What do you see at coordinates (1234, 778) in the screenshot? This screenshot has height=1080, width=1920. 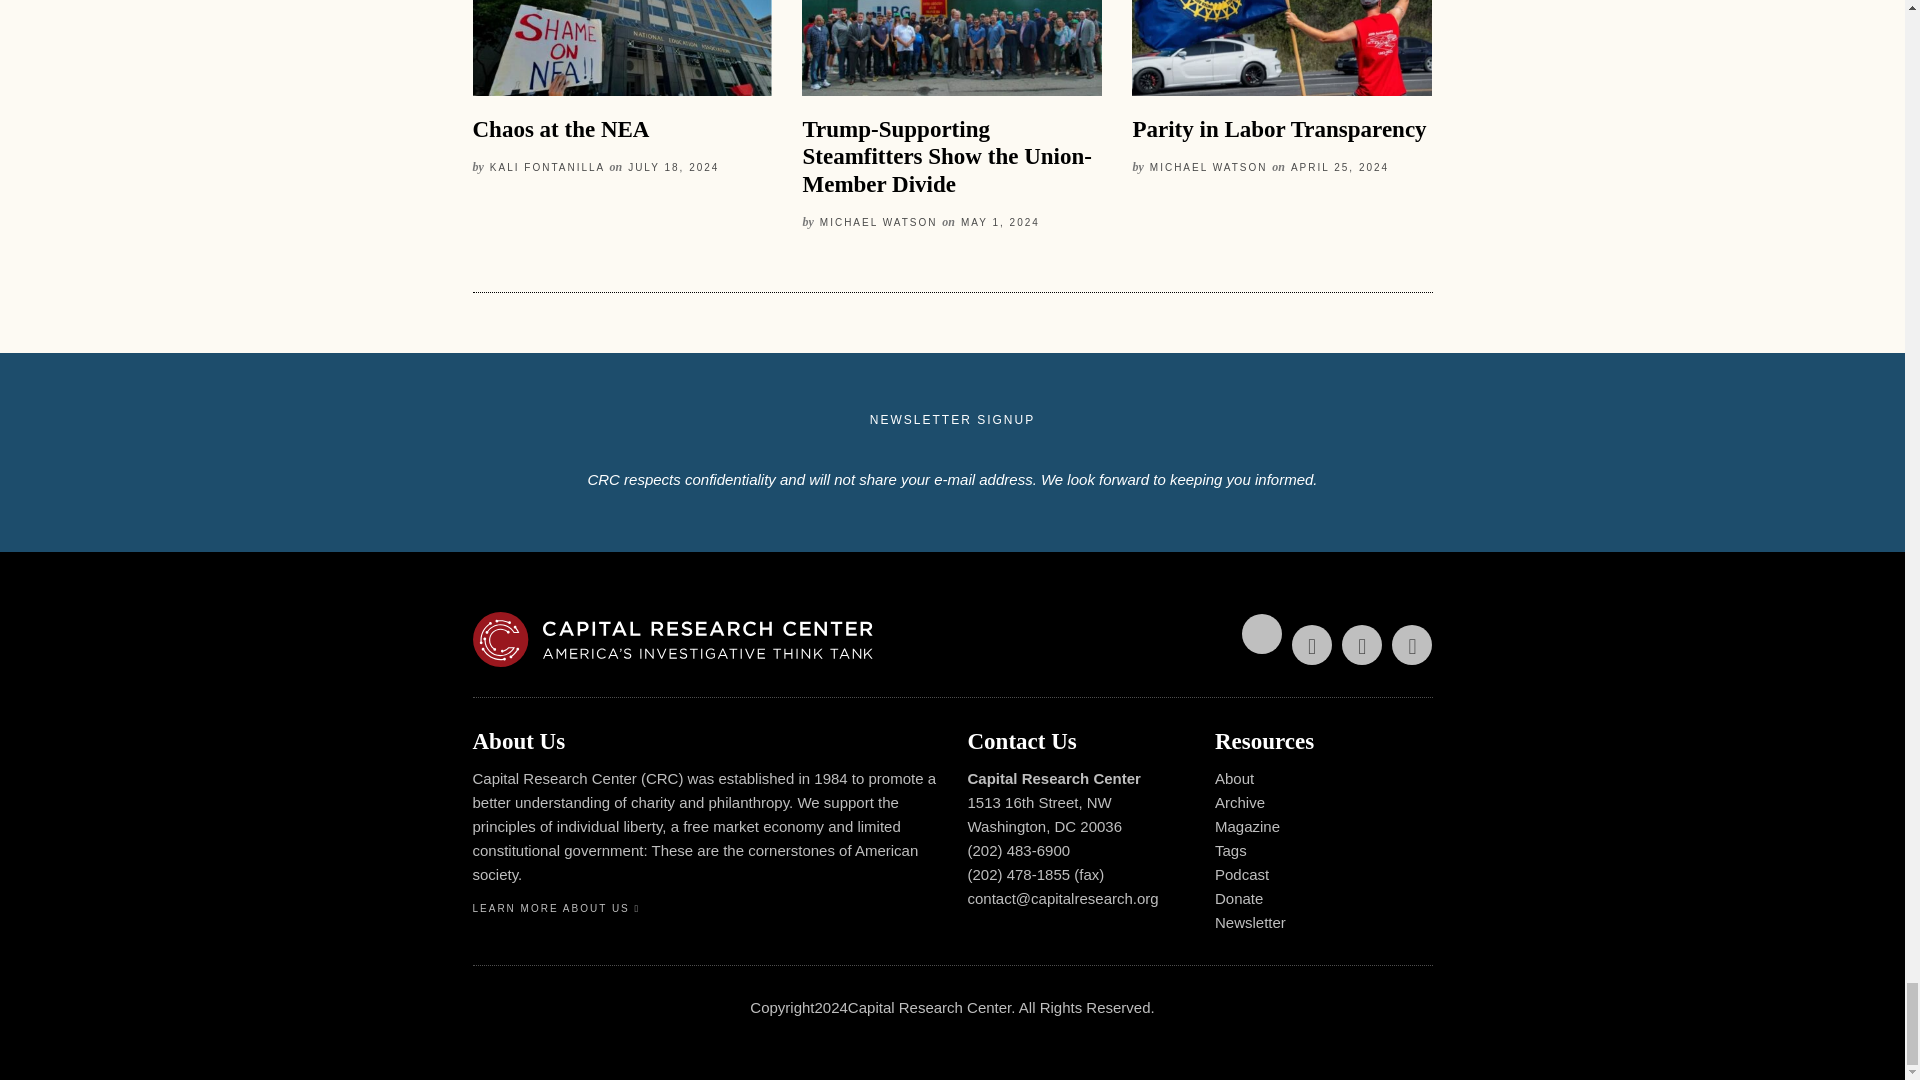 I see `About` at bounding box center [1234, 778].